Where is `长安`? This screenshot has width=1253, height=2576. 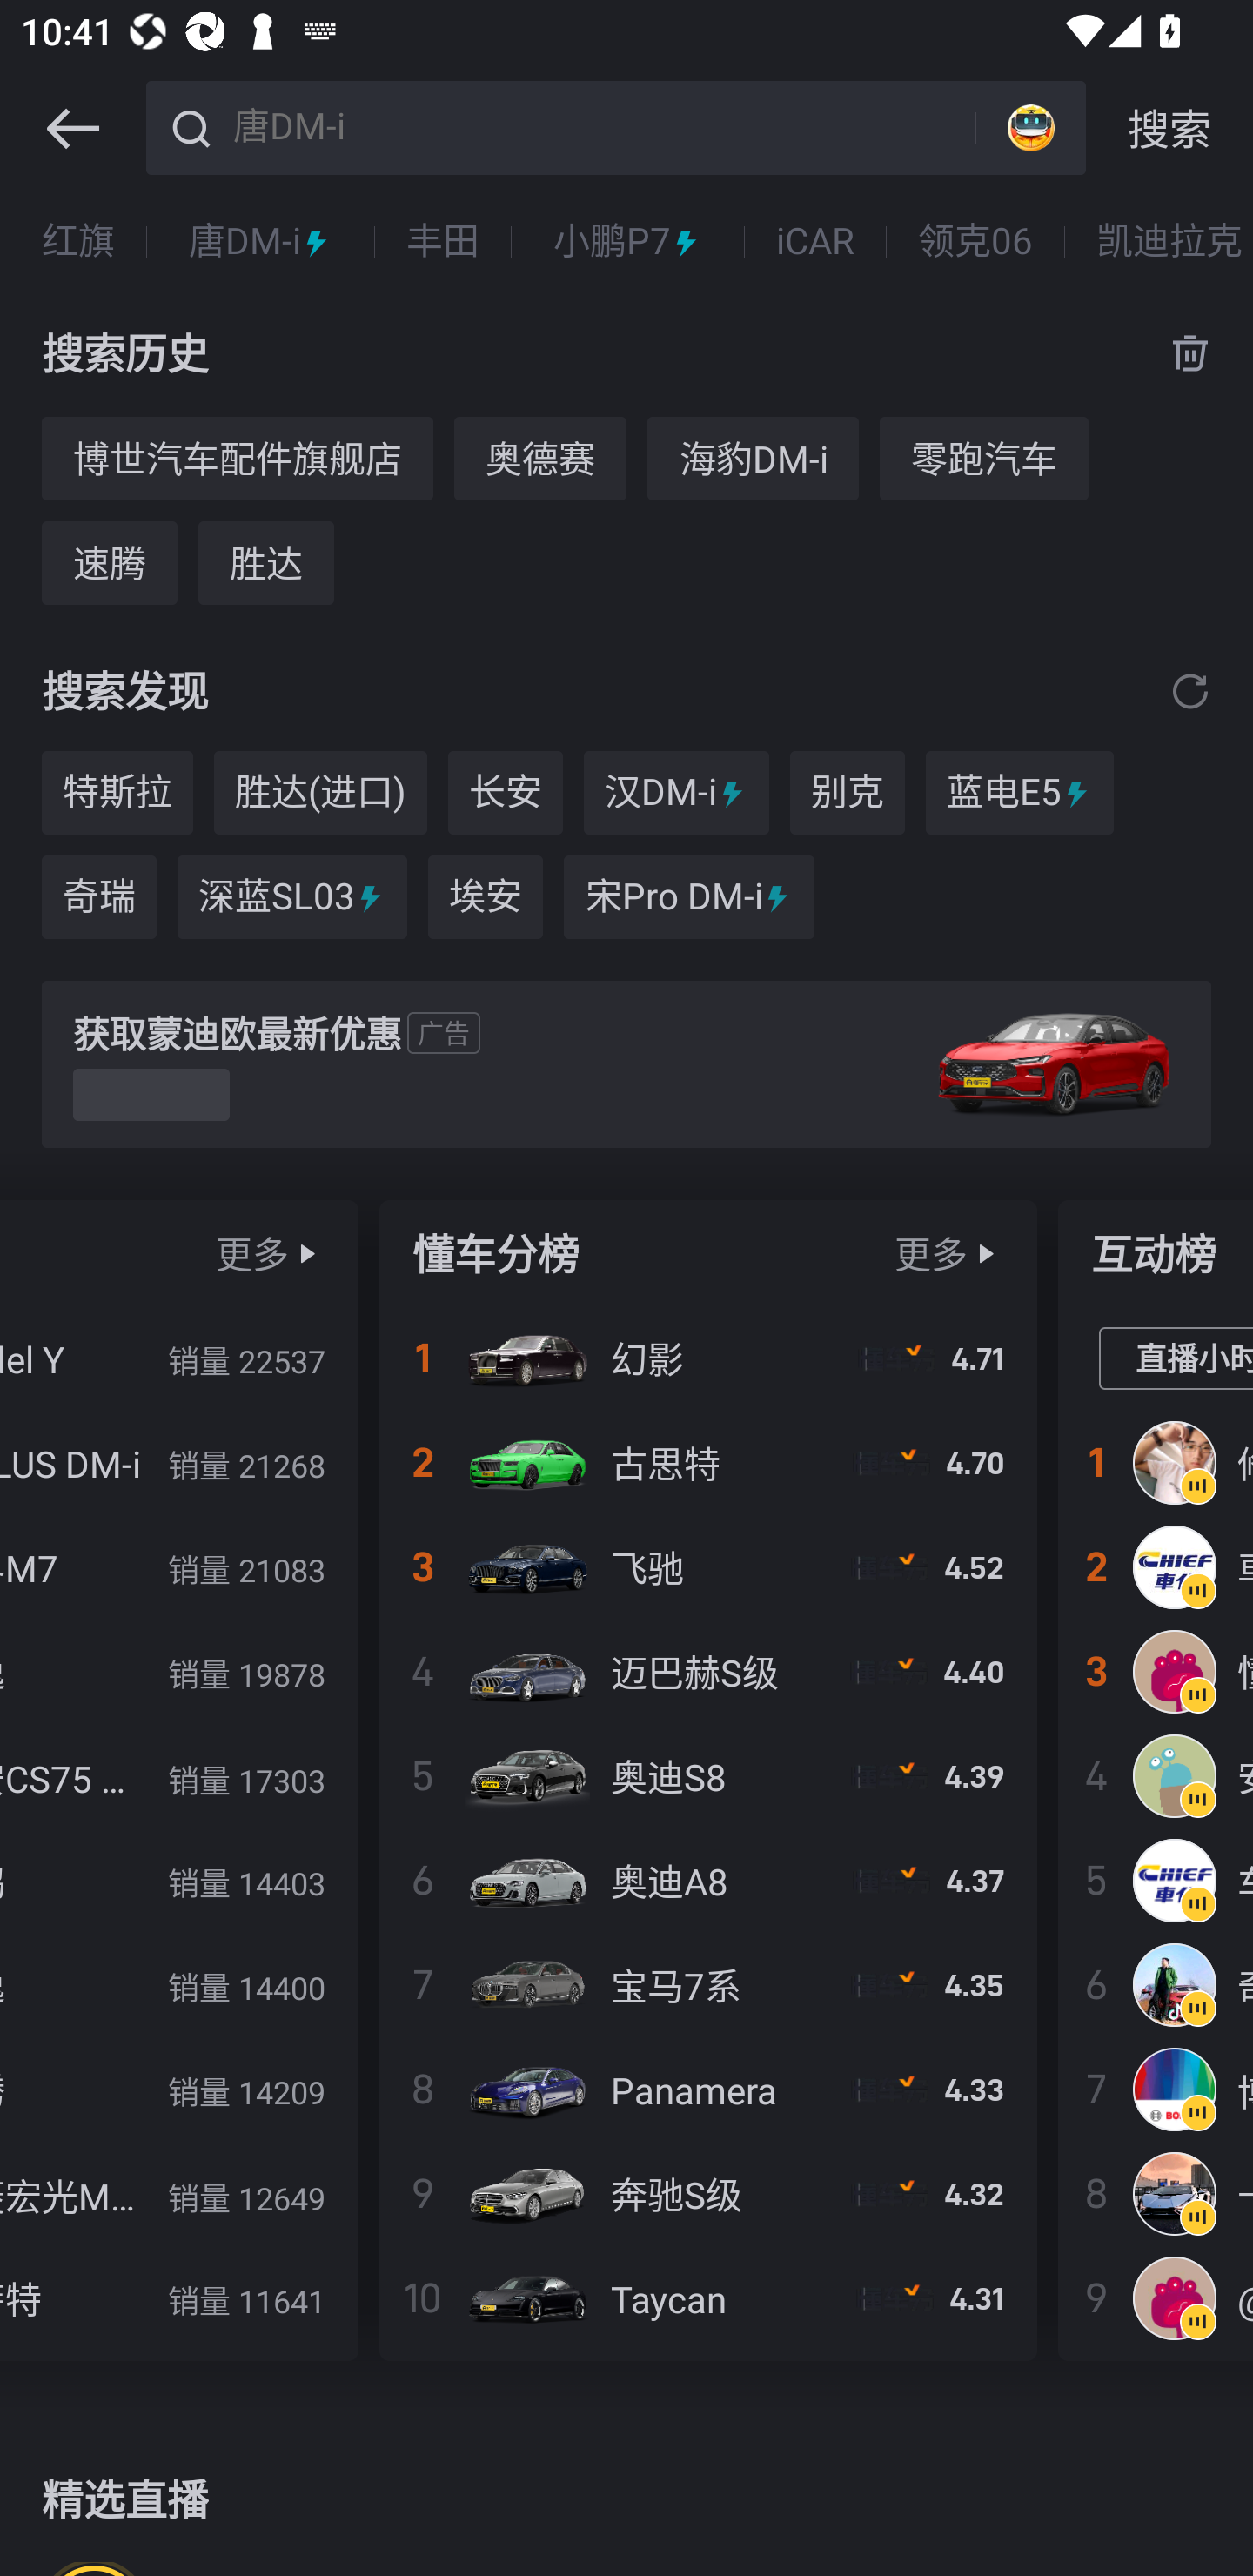 长安 is located at coordinates (505, 794).